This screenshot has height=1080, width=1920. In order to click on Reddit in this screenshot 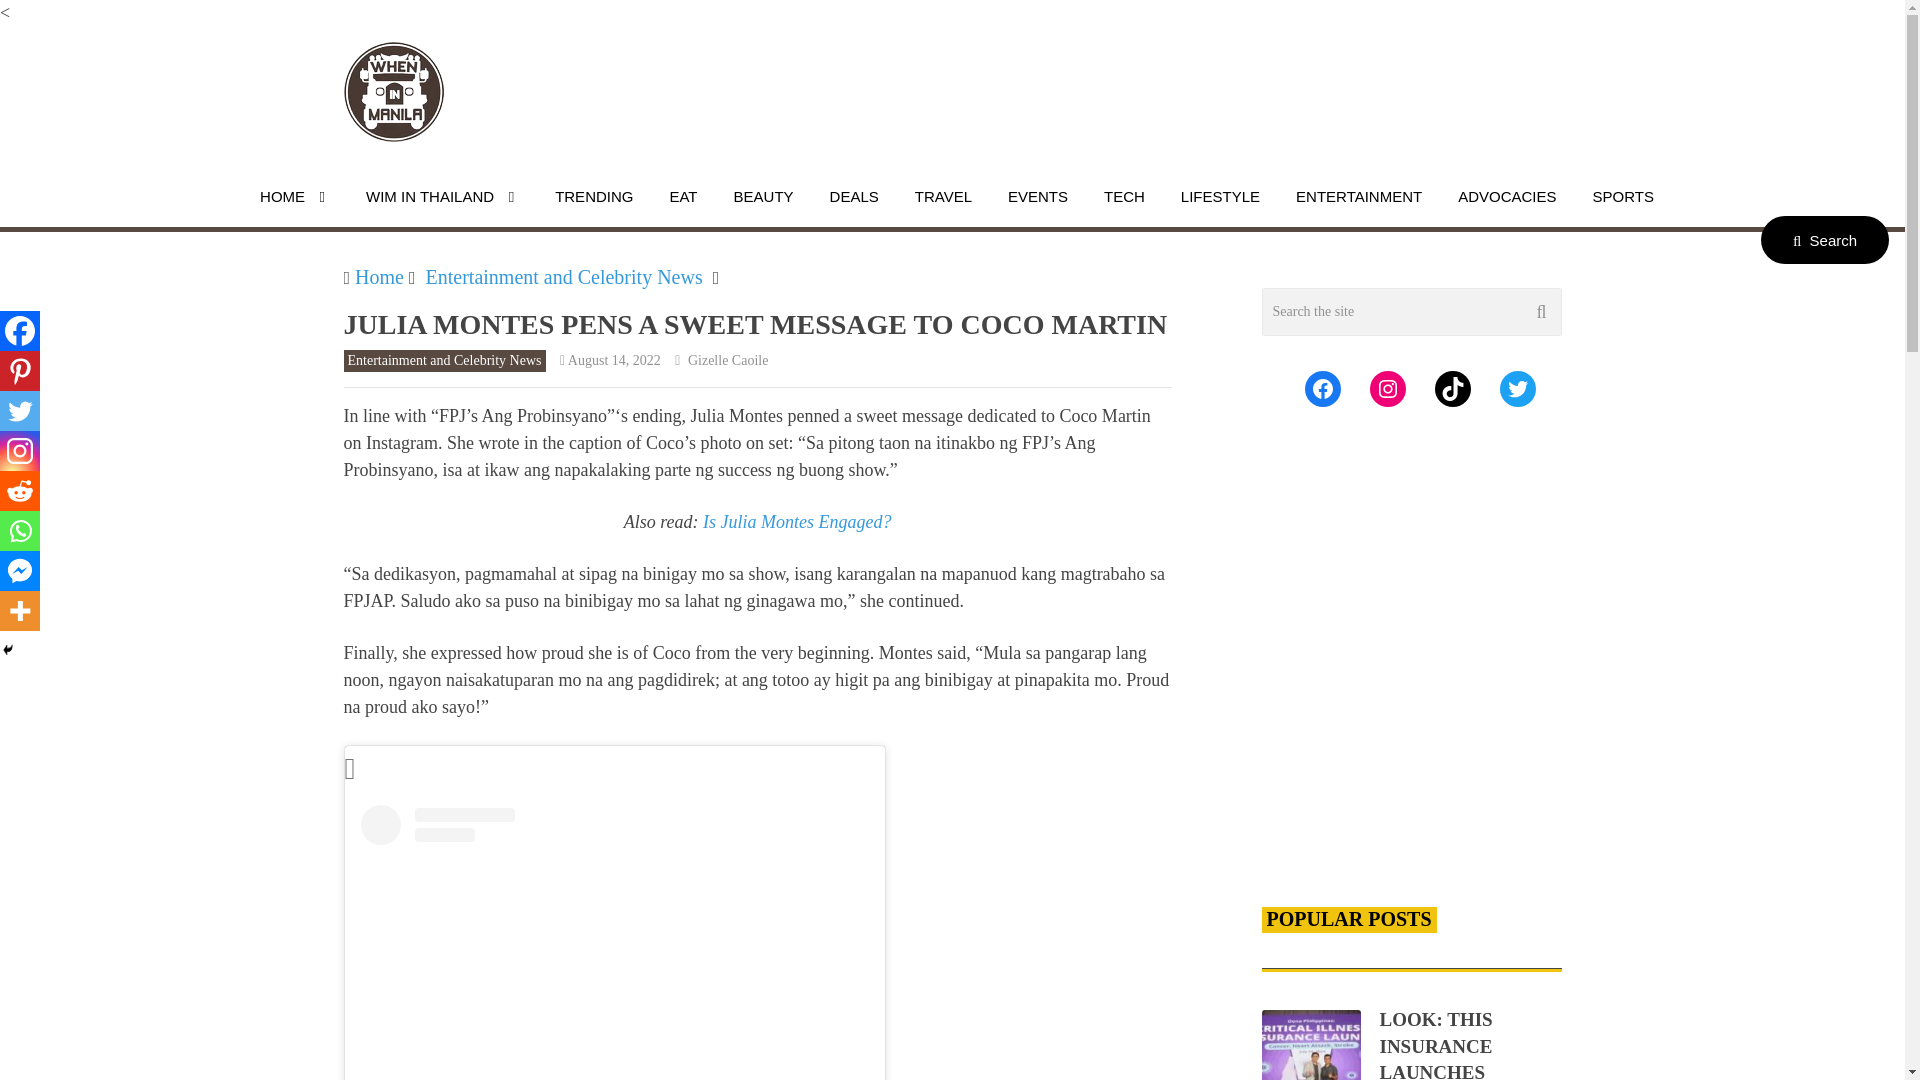, I will do `click(20, 490)`.